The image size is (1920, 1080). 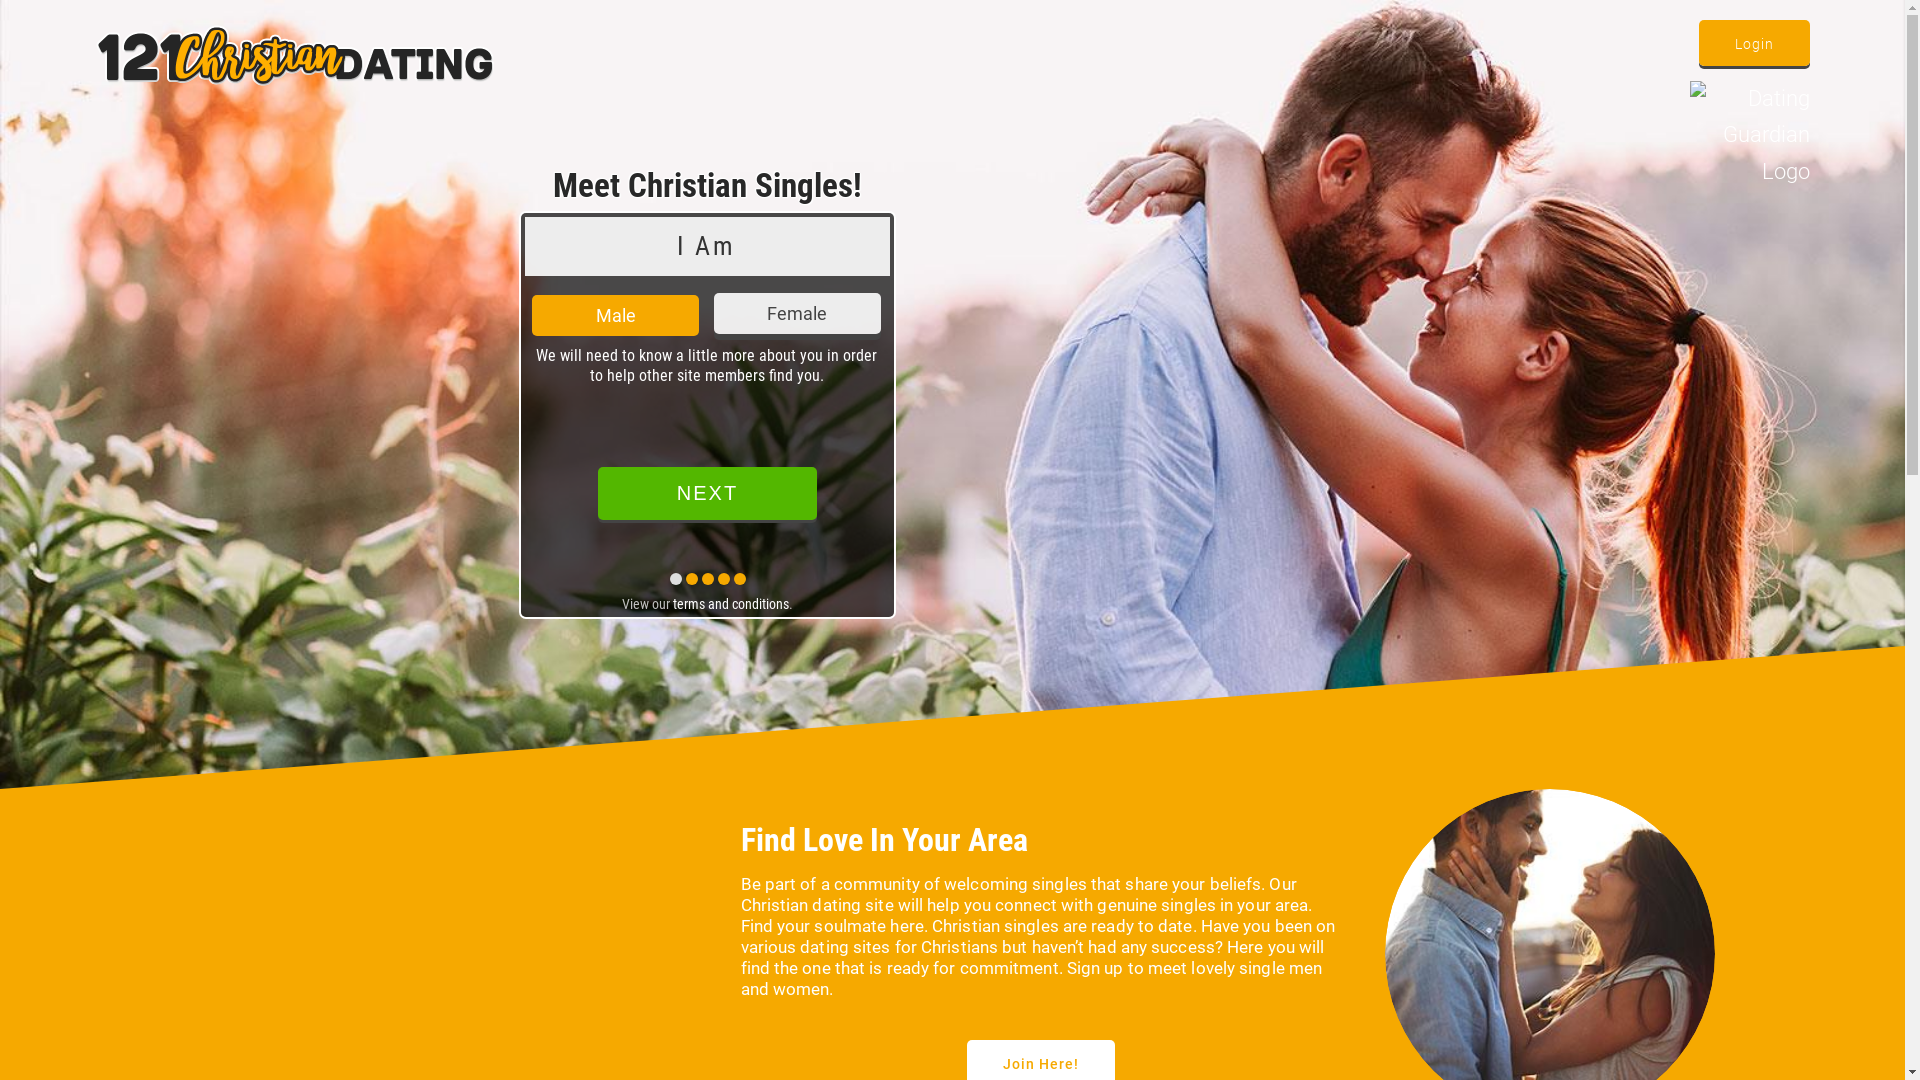 What do you see at coordinates (616, 316) in the screenshot?
I see `Male` at bounding box center [616, 316].